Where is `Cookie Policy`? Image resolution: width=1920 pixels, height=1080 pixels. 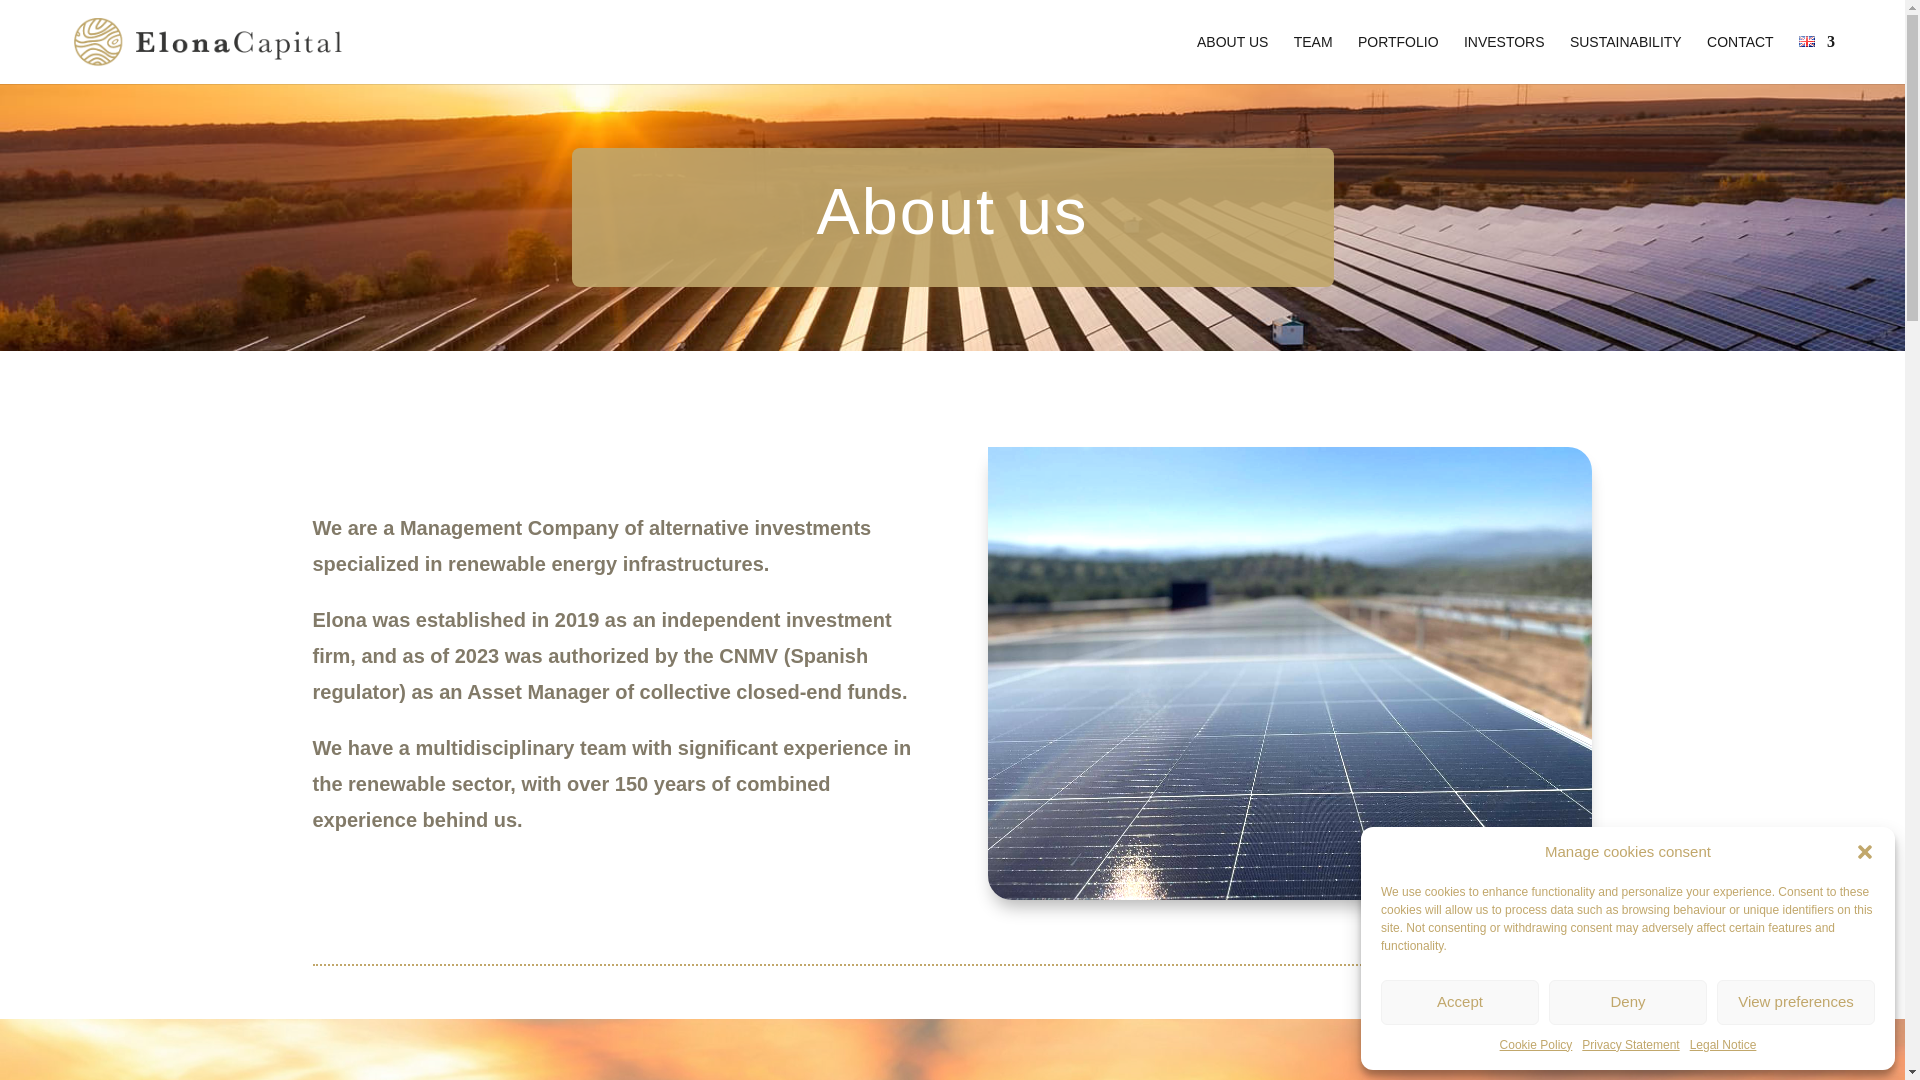 Cookie Policy is located at coordinates (1536, 1044).